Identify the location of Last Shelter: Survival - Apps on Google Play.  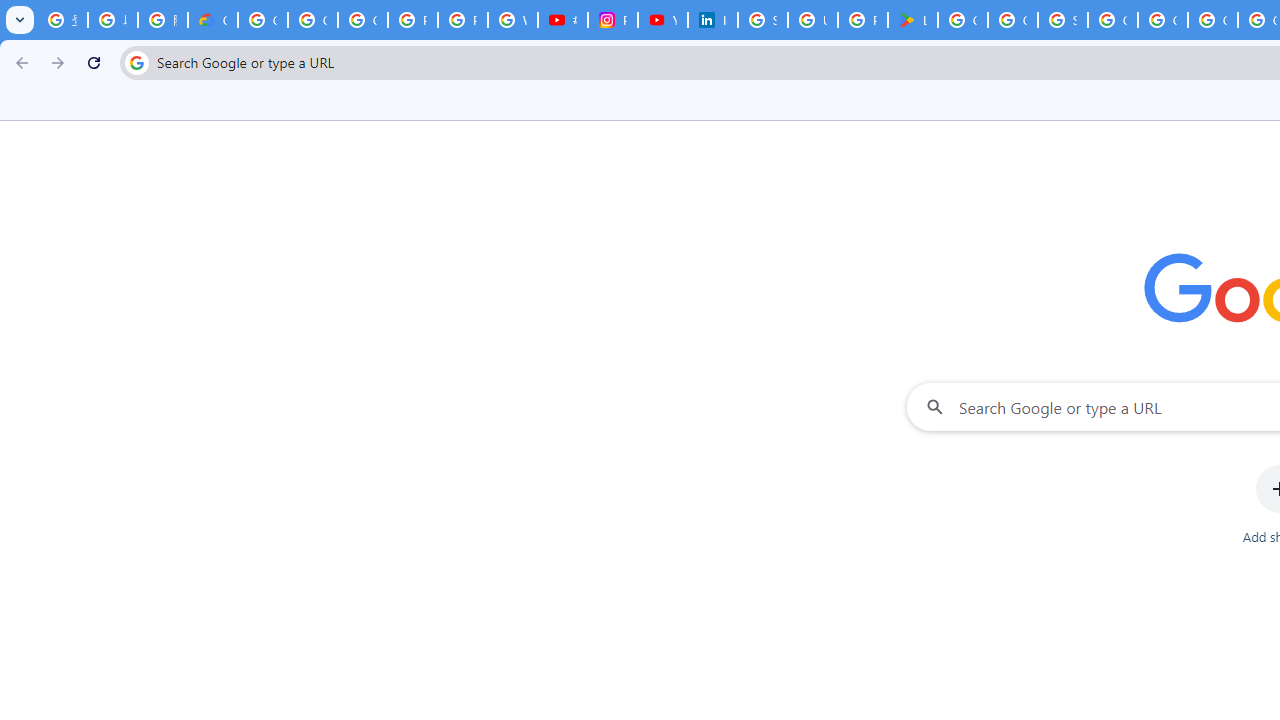
(913, 20).